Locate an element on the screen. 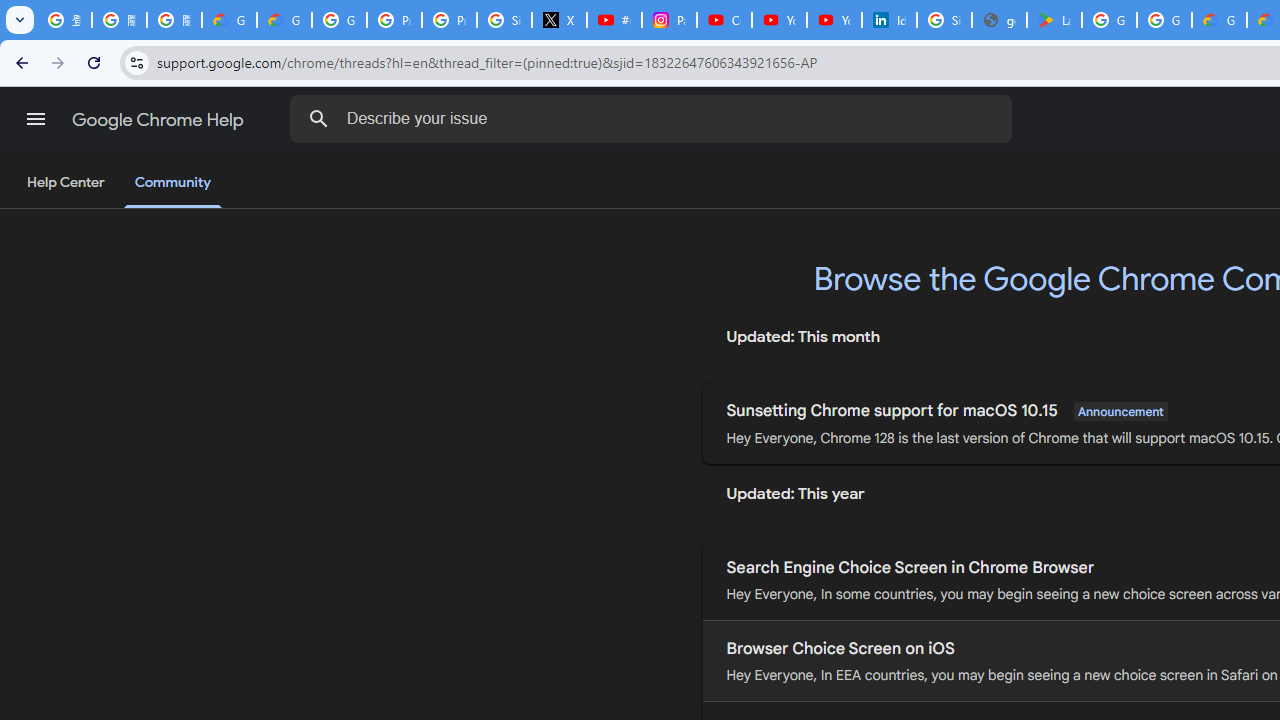  Sign in - Google Accounts is located at coordinates (944, 20).